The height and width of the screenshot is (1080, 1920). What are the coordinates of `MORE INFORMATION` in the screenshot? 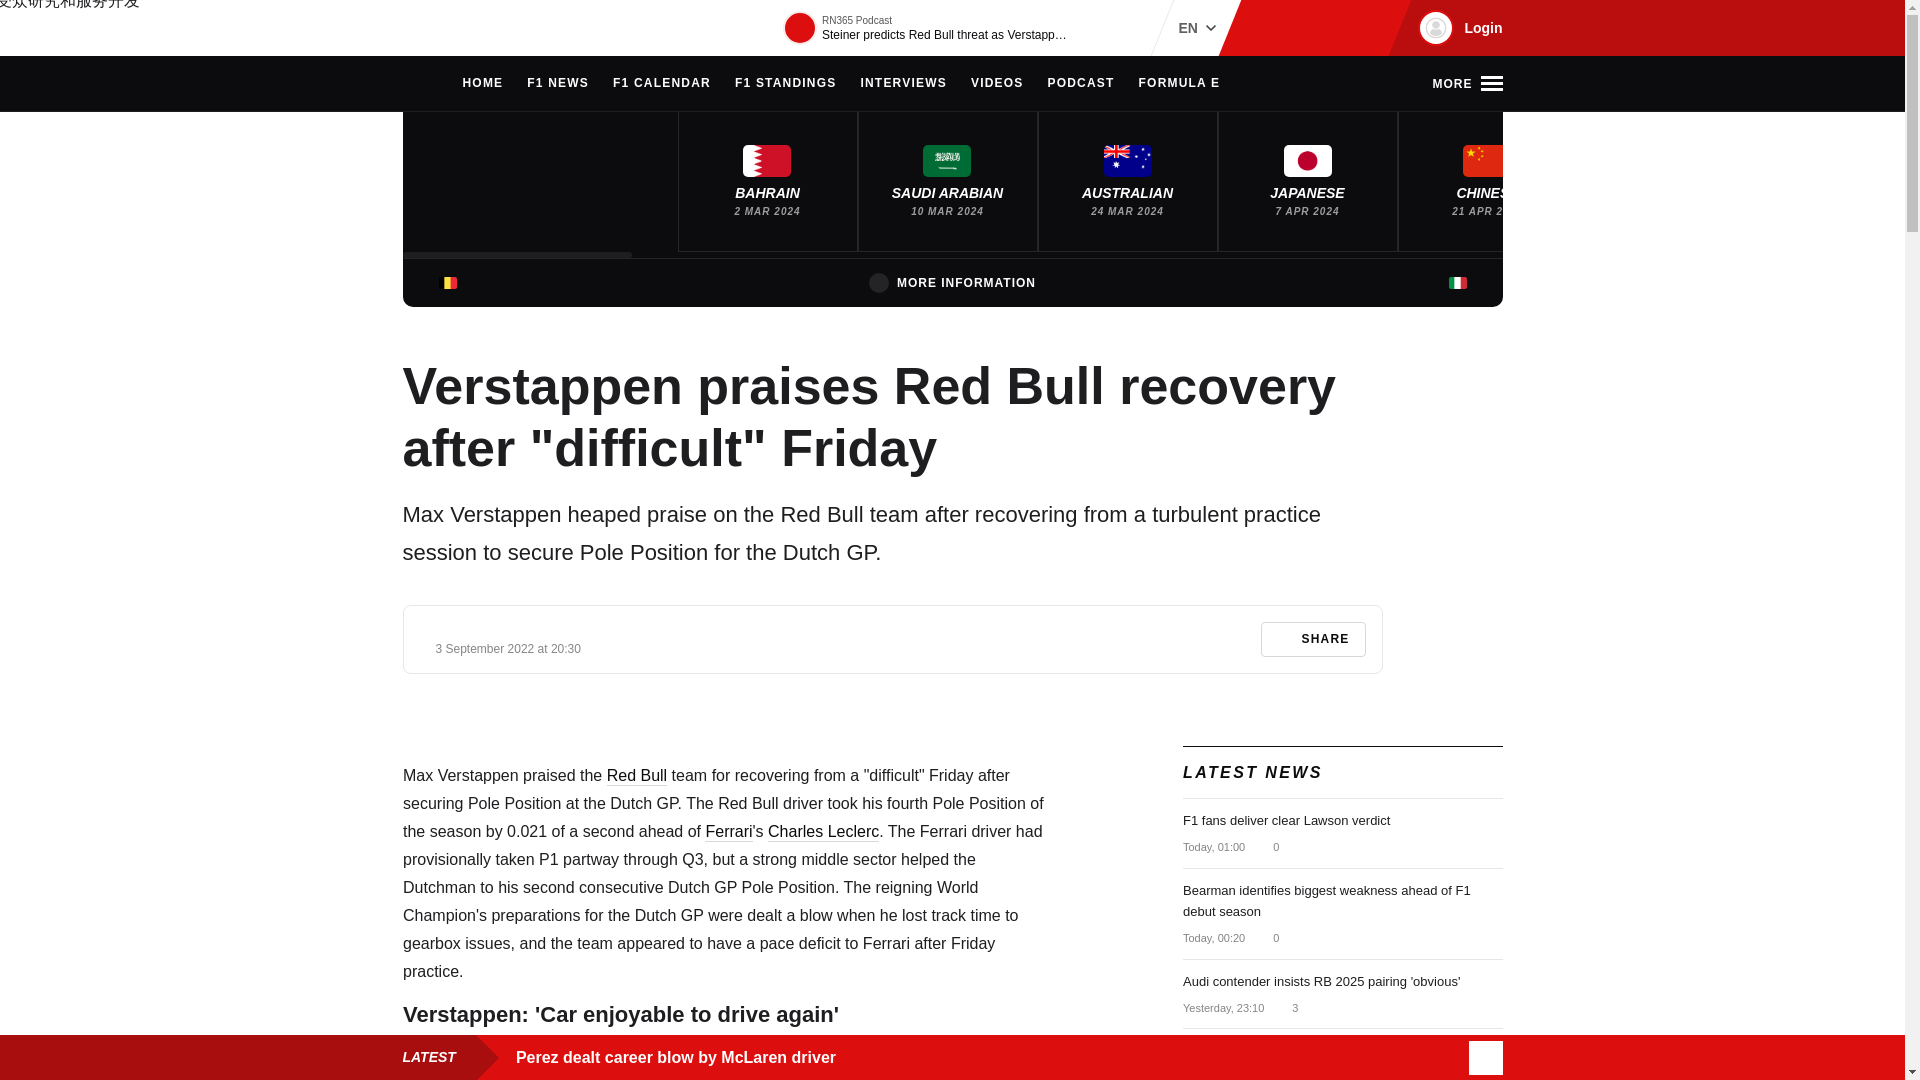 It's located at (952, 282).